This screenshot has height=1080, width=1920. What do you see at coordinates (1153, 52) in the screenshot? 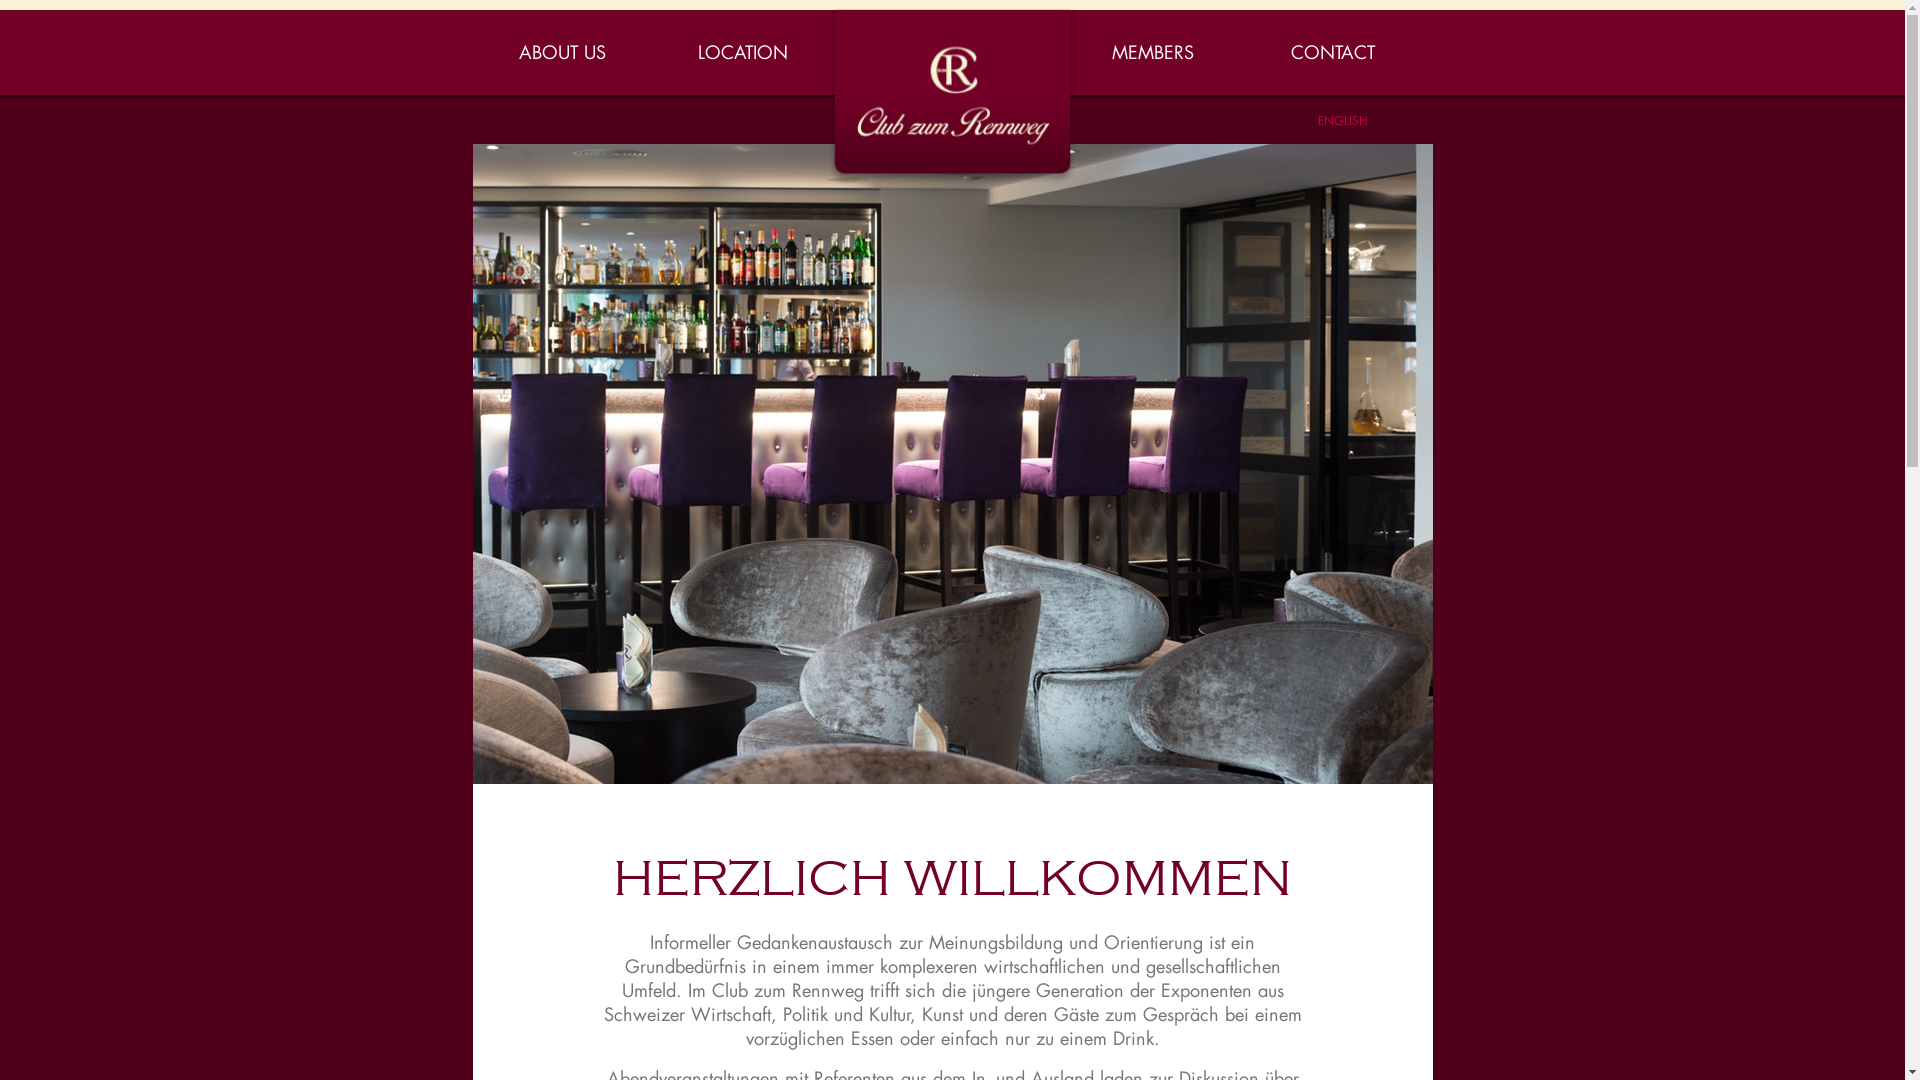
I see `MEMBERS` at bounding box center [1153, 52].